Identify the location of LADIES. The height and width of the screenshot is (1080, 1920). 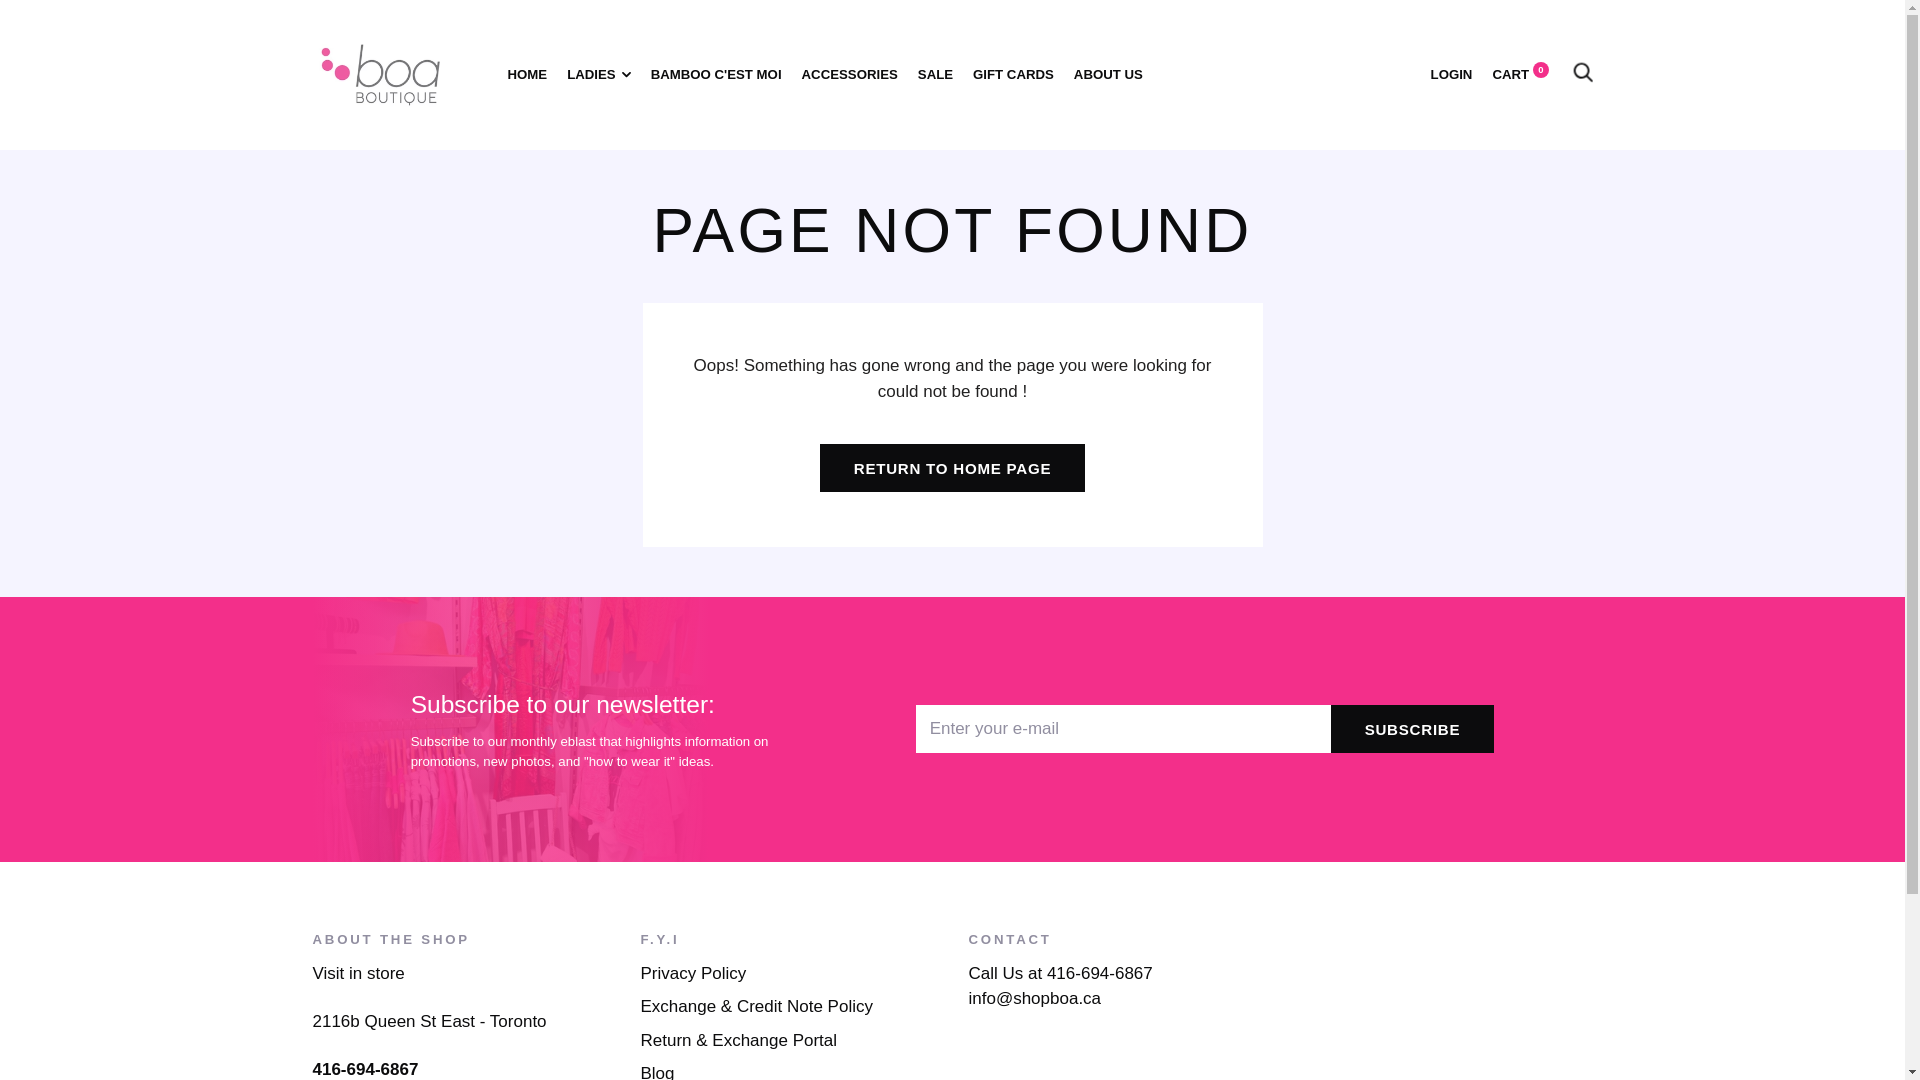
(598, 74).